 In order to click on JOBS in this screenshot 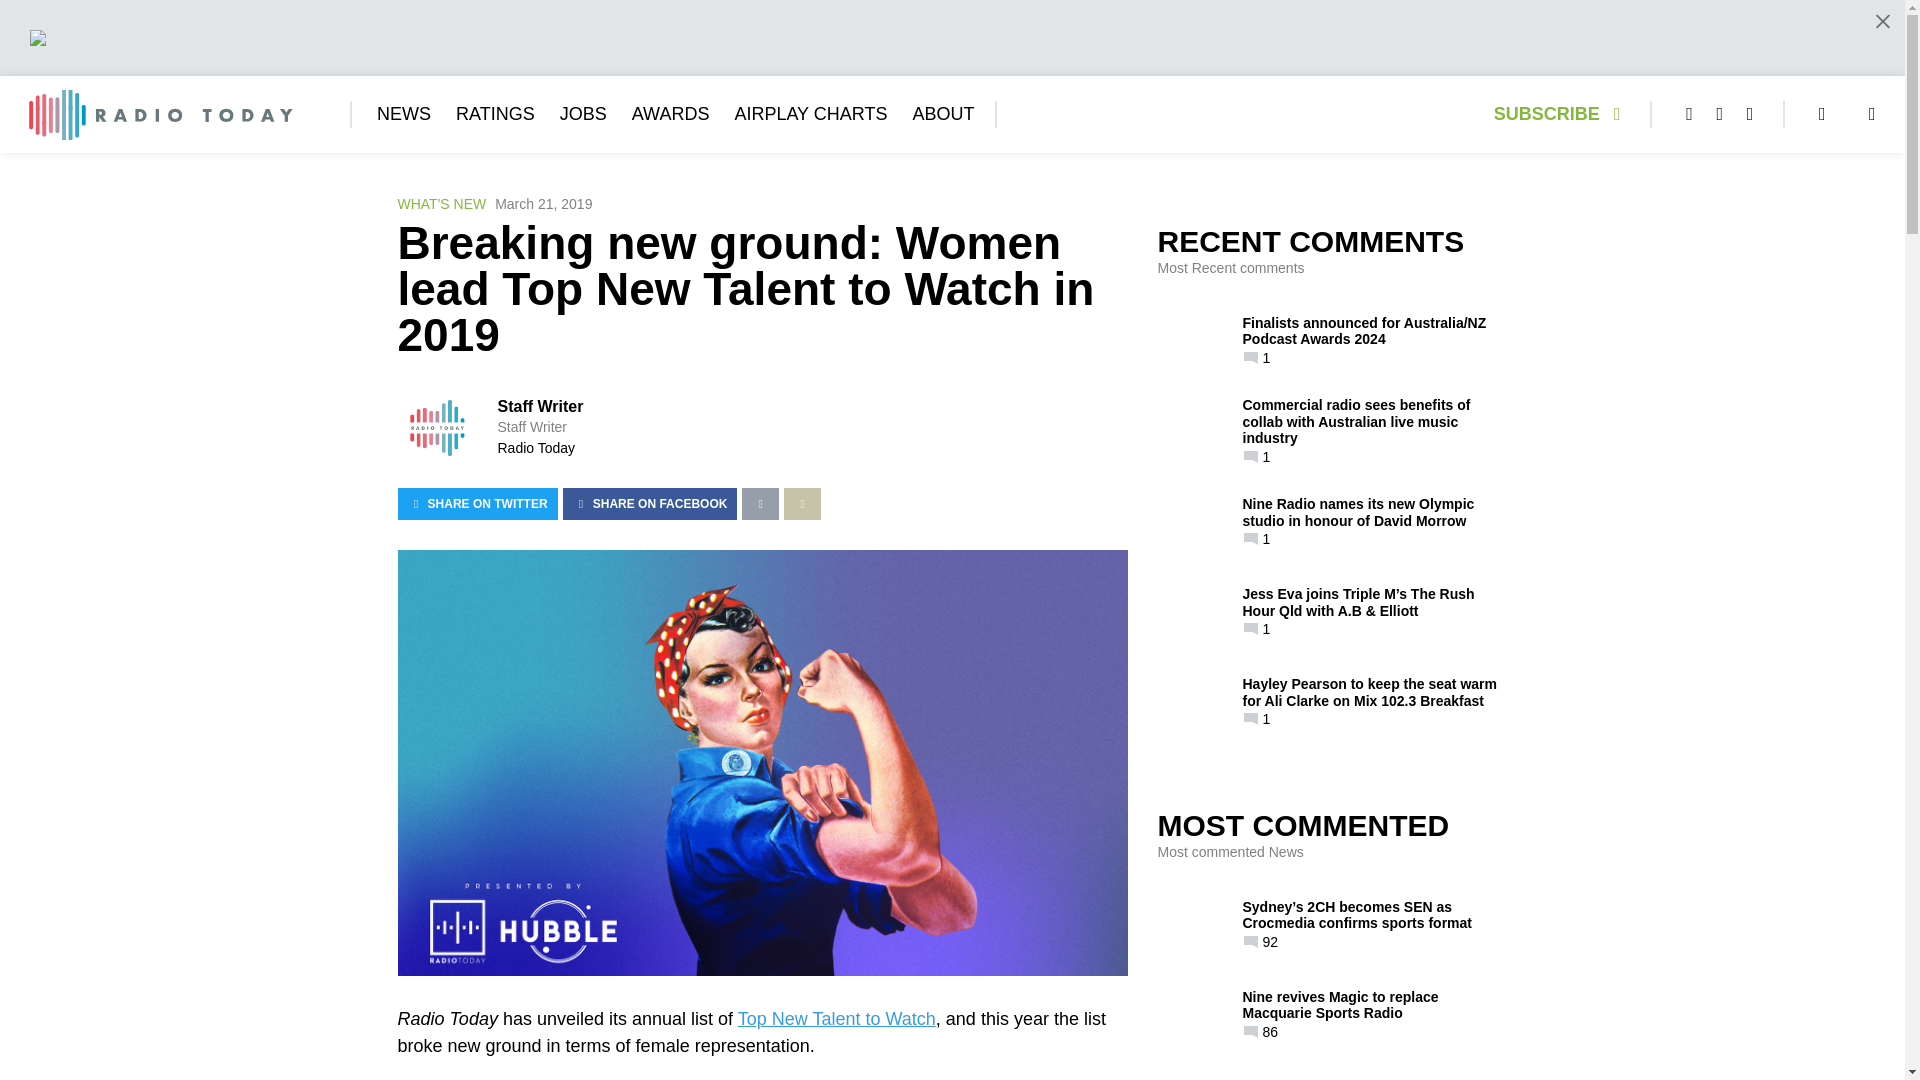, I will do `click(583, 114)`.